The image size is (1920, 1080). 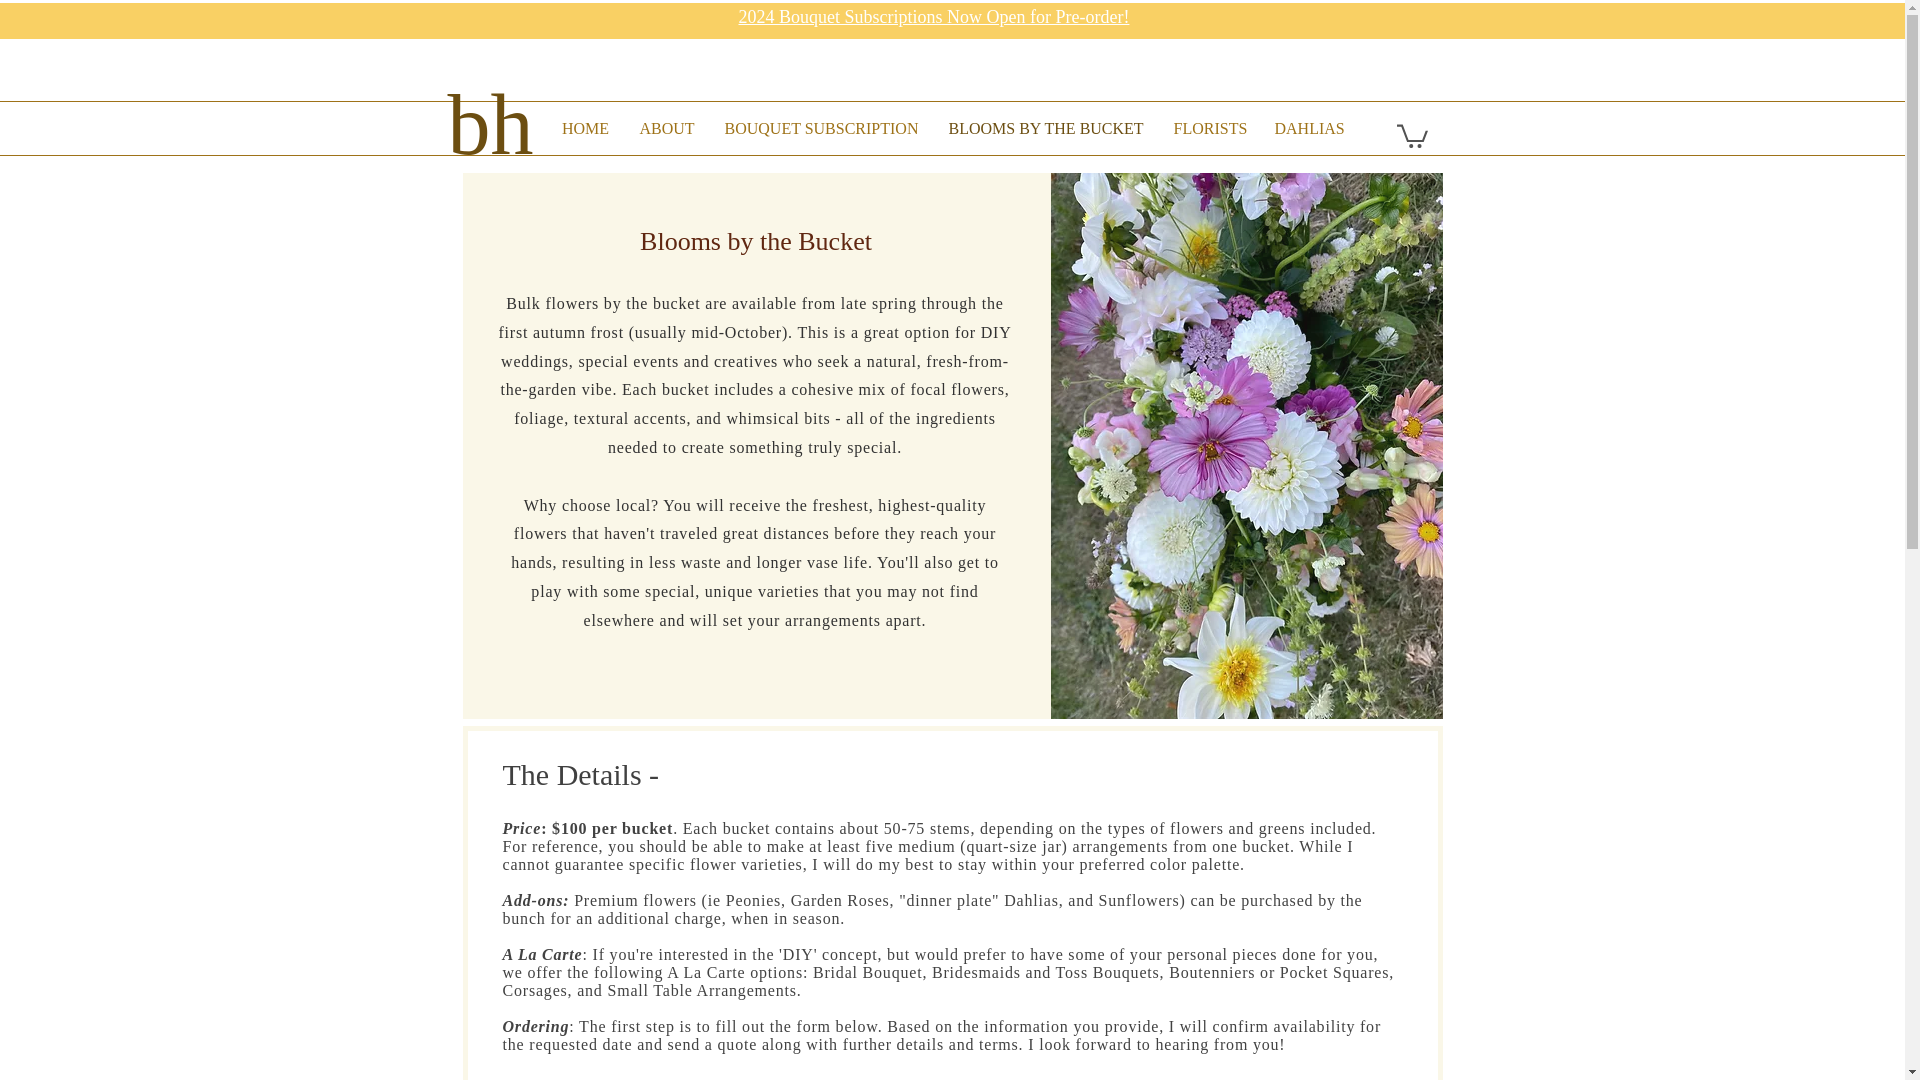 What do you see at coordinates (932, 16) in the screenshot?
I see `2024 Bouquet Subscriptions Now Open for Pre-order!` at bounding box center [932, 16].